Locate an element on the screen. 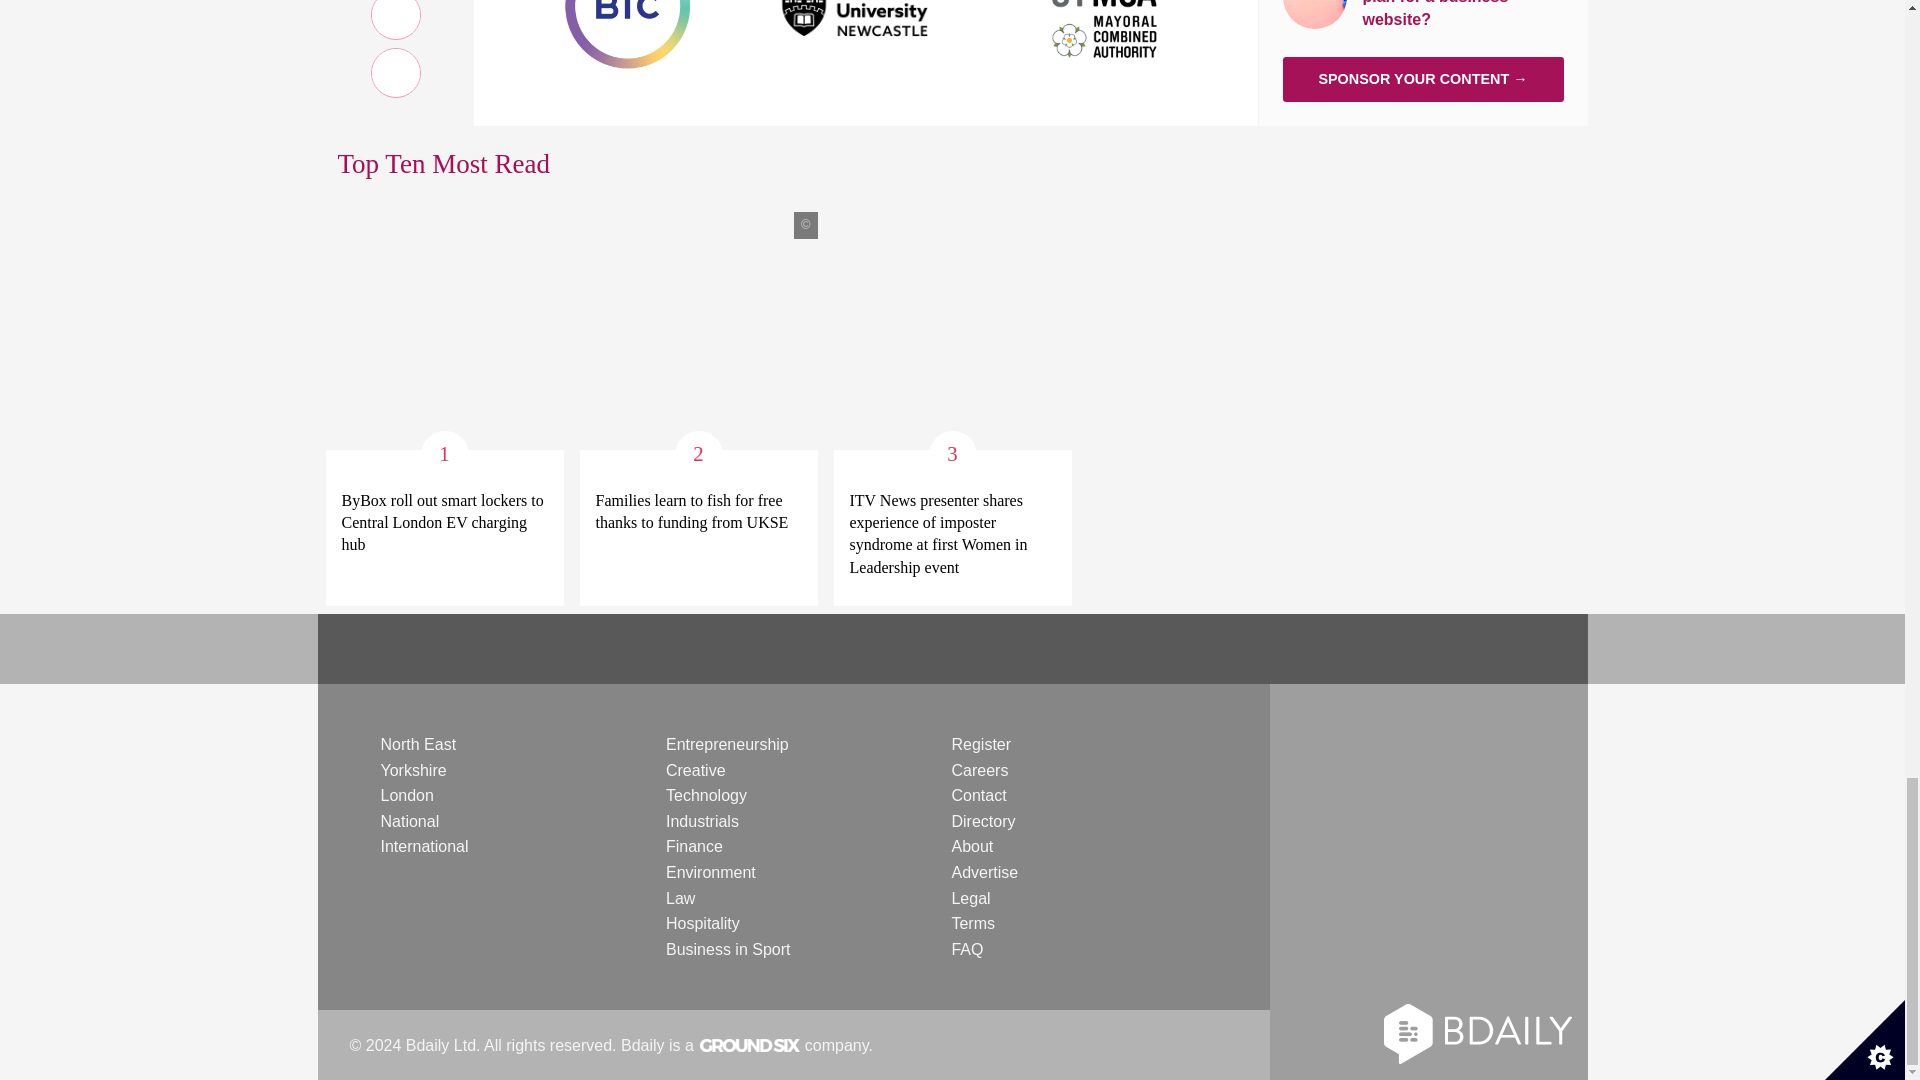 The image size is (1920, 1080). International is located at coordinates (424, 846).